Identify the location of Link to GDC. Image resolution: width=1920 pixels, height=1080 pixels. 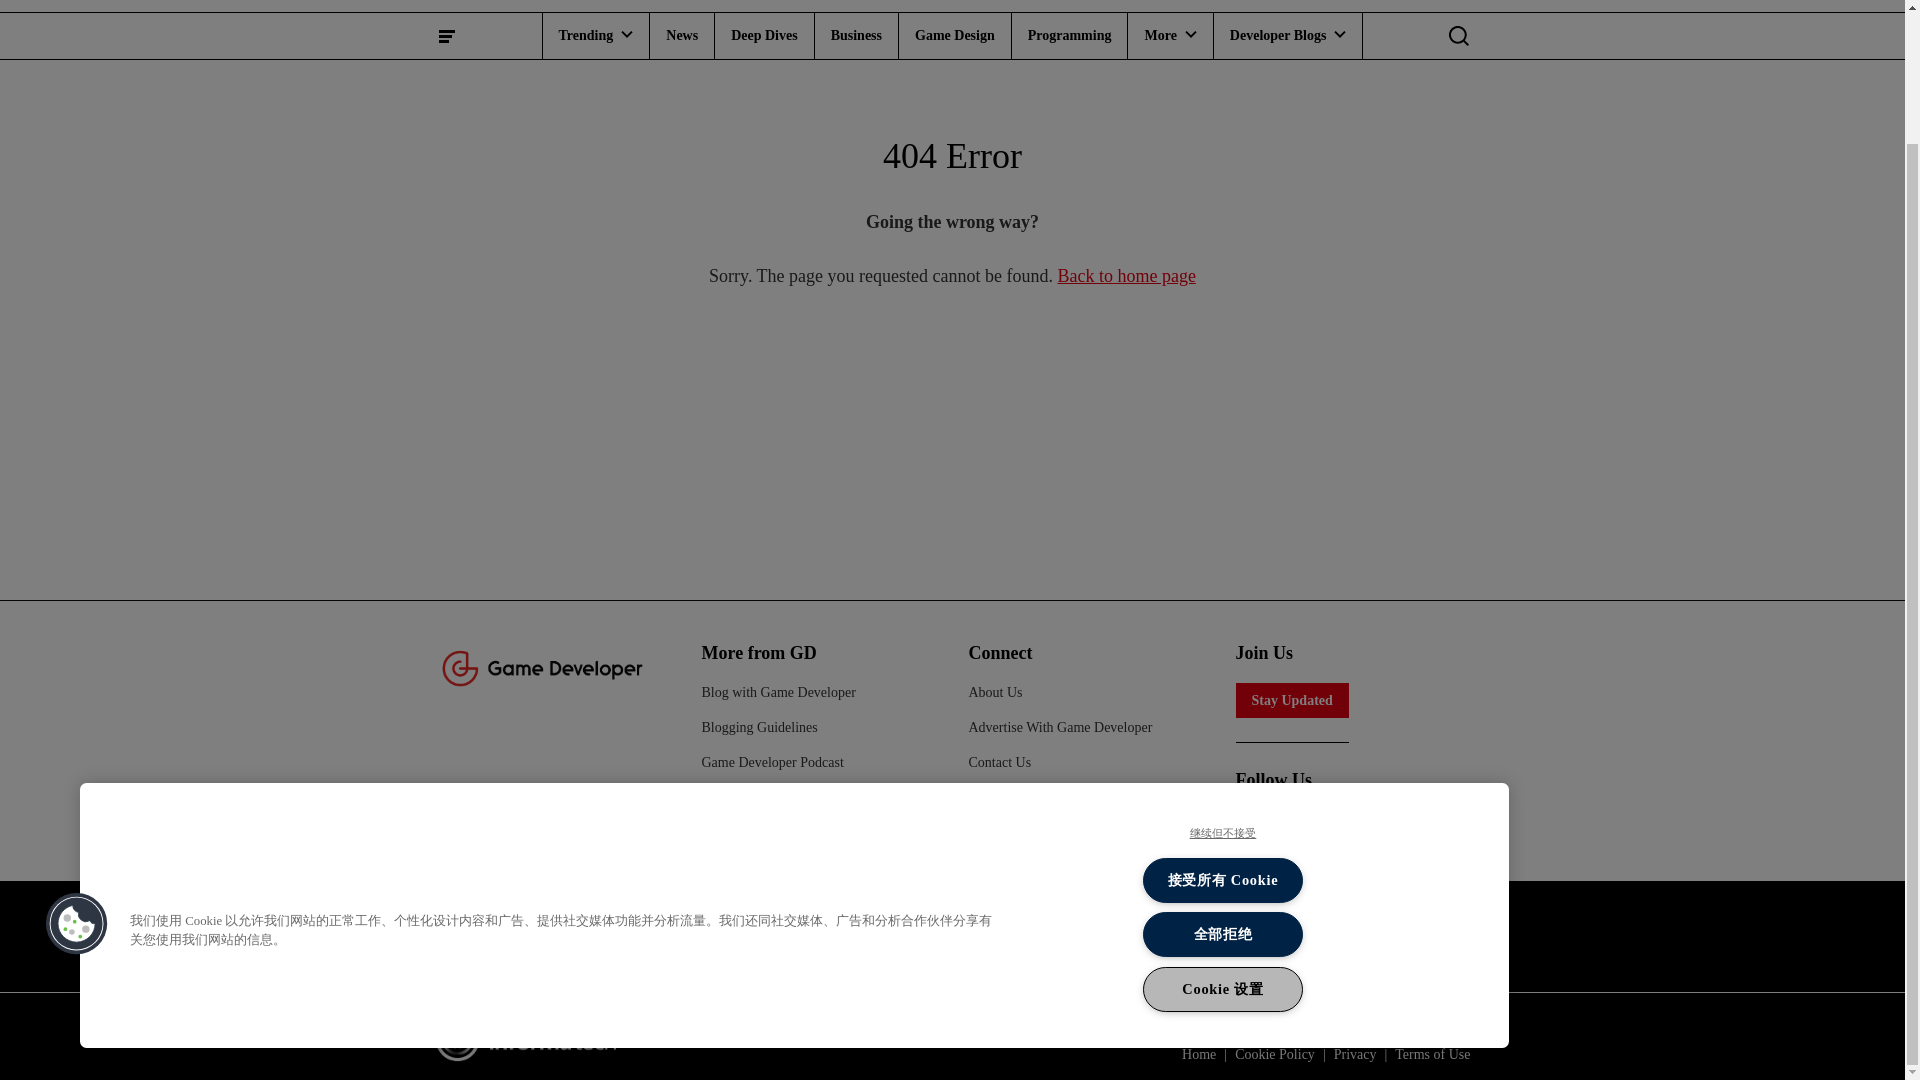
(1032, 936).